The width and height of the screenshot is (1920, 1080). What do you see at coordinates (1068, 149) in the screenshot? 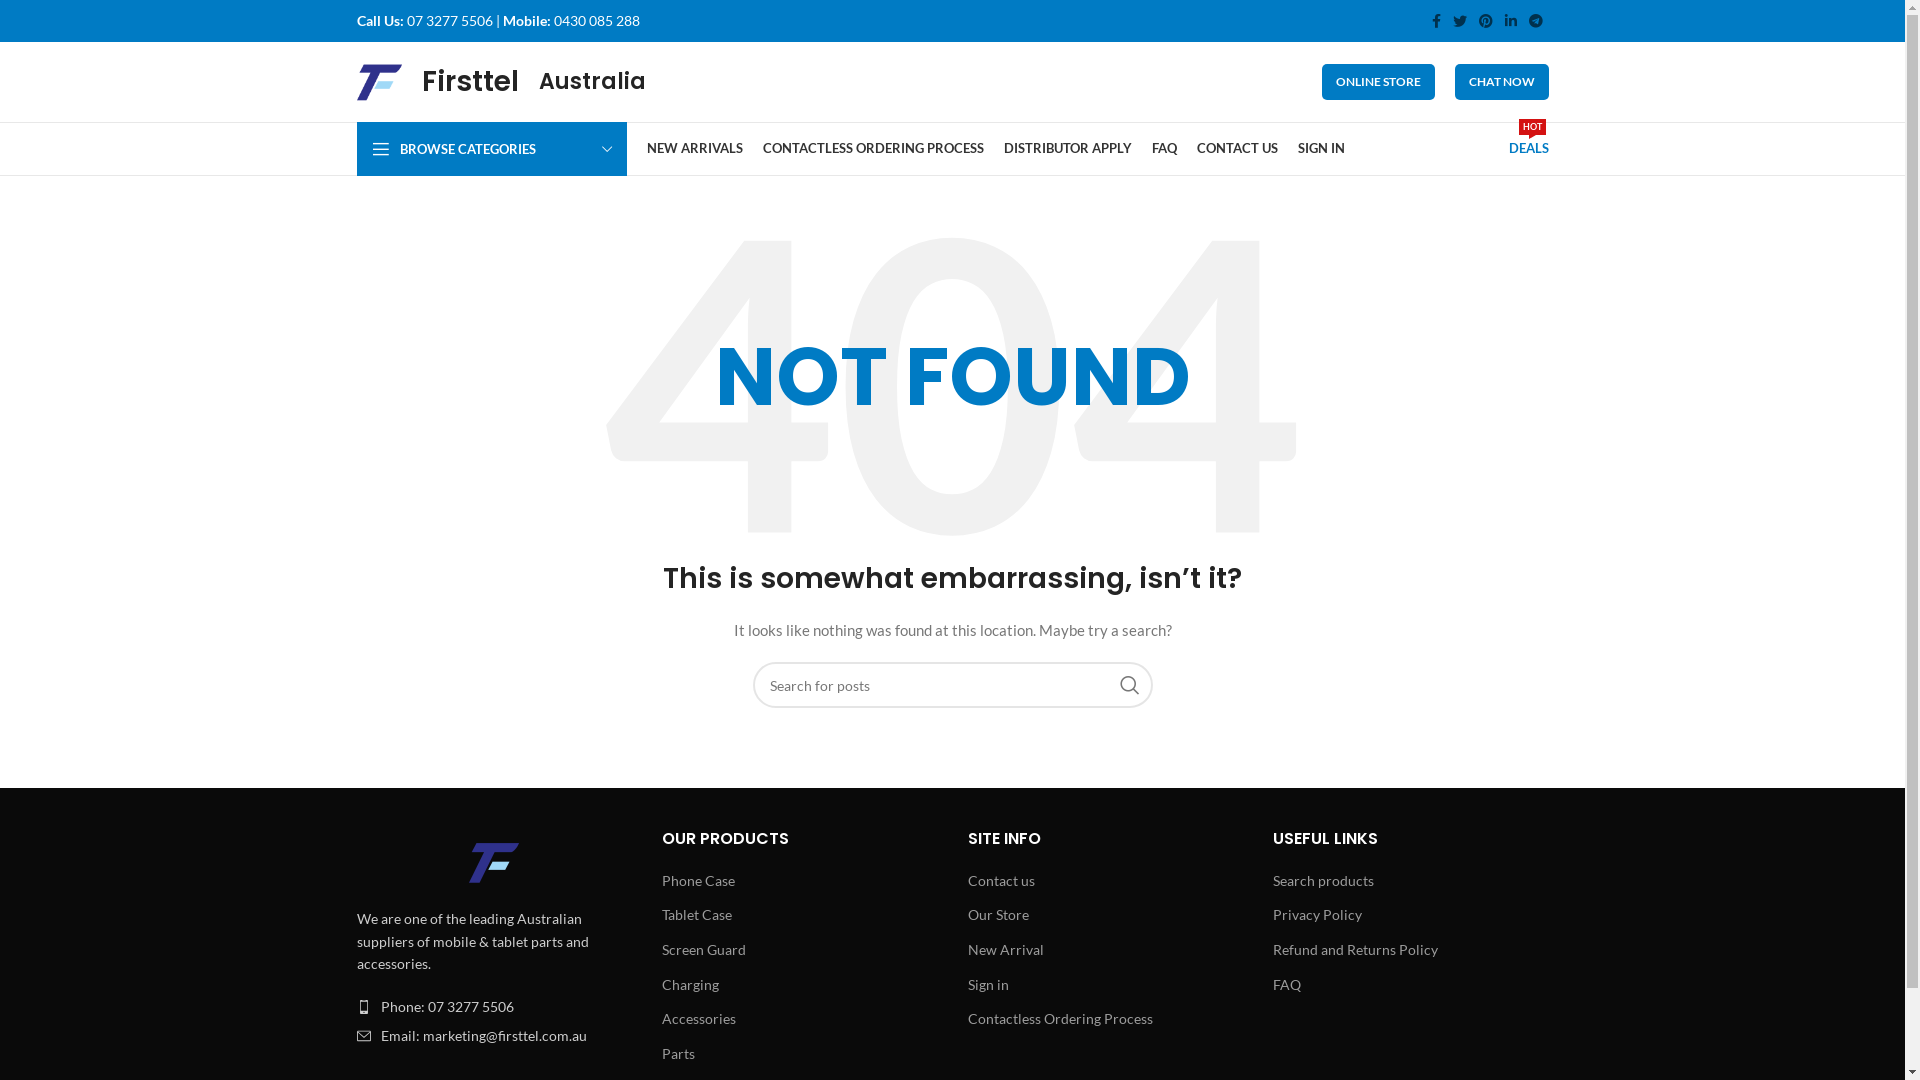
I see `DISTRIBUTOR APPLY` at bounding box center [1068, 149].